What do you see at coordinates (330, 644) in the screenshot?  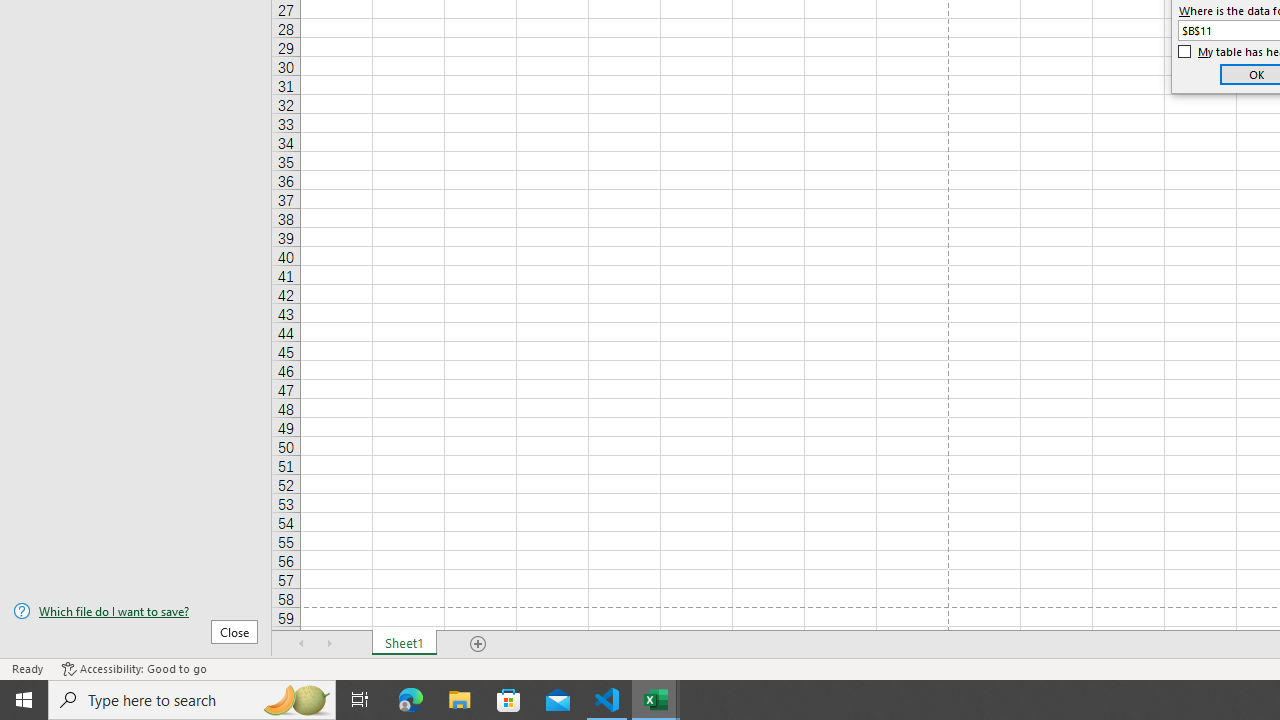 I see `Scroll Right` at bounding box center [330, 644].